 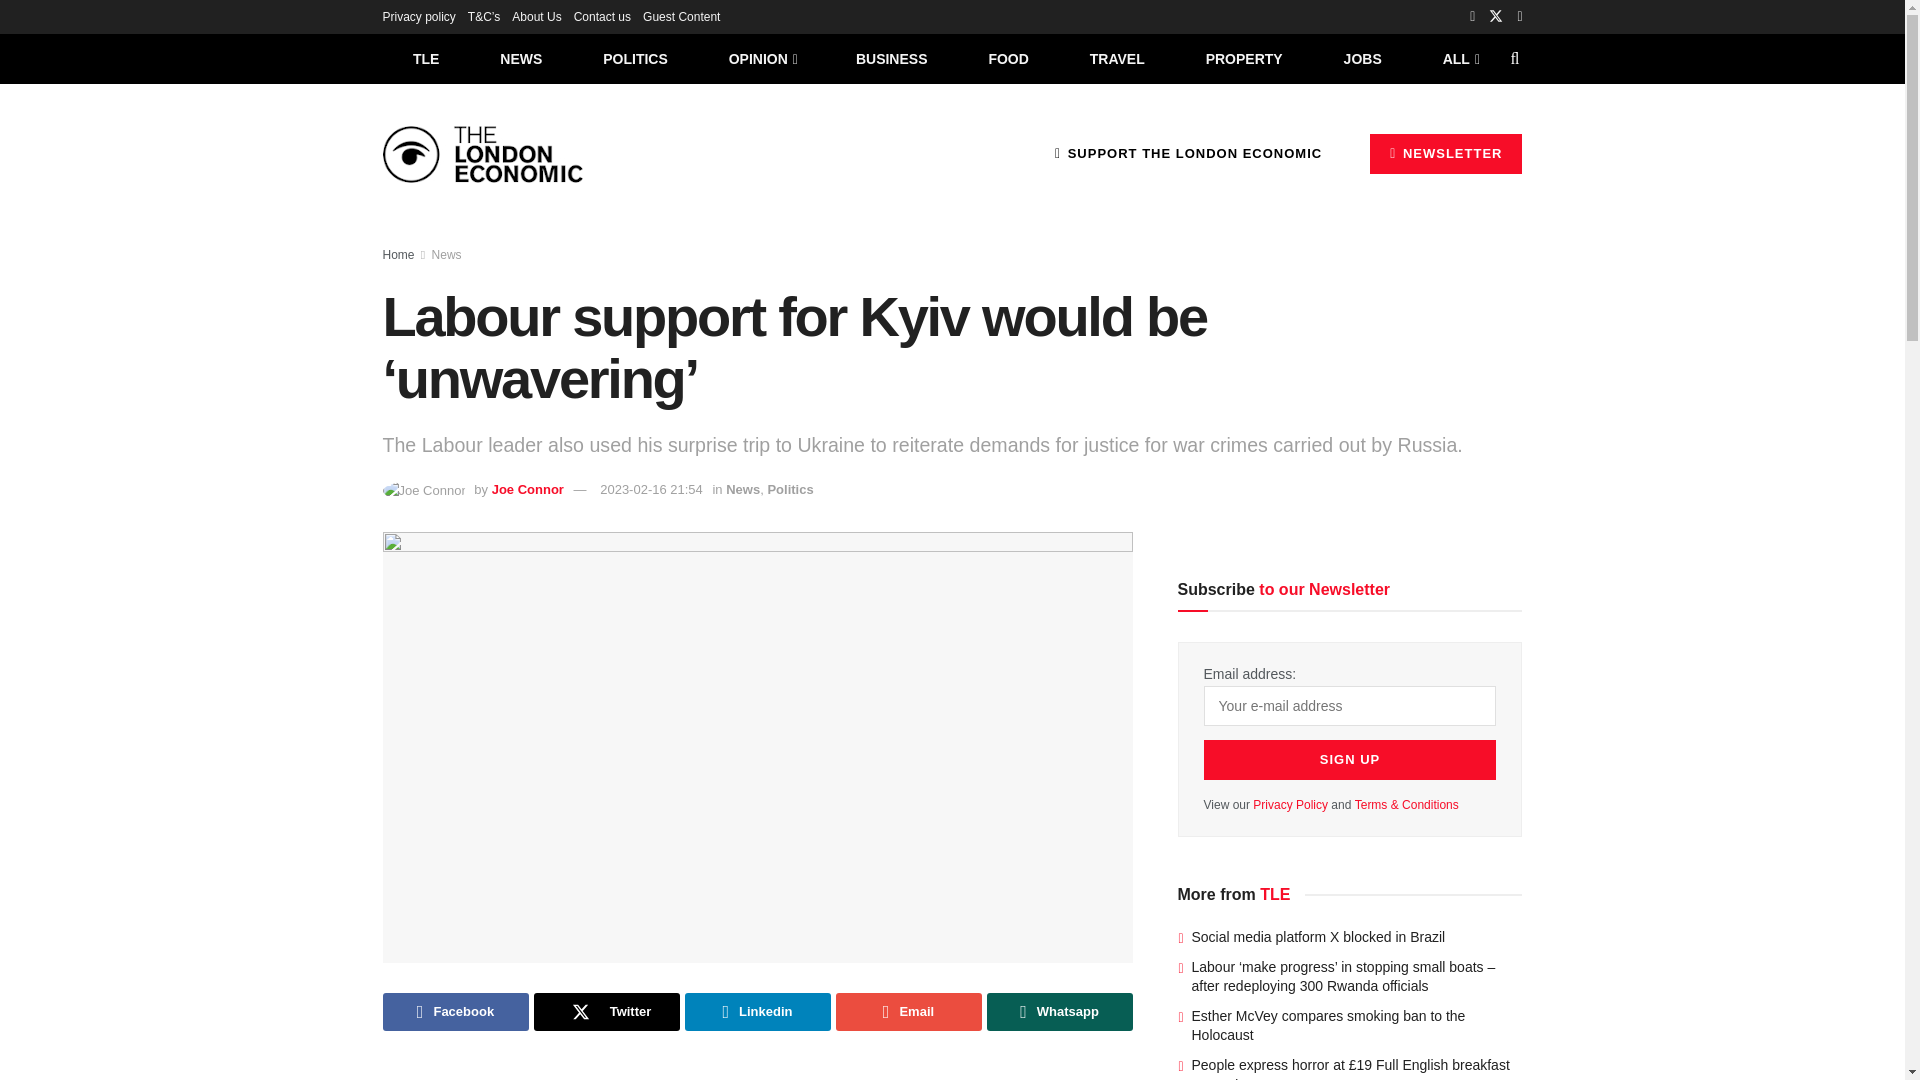 What do you see at coordinates (762, 58) in the screenshot?
I see `OPINION` at bounding box center [762, 58].